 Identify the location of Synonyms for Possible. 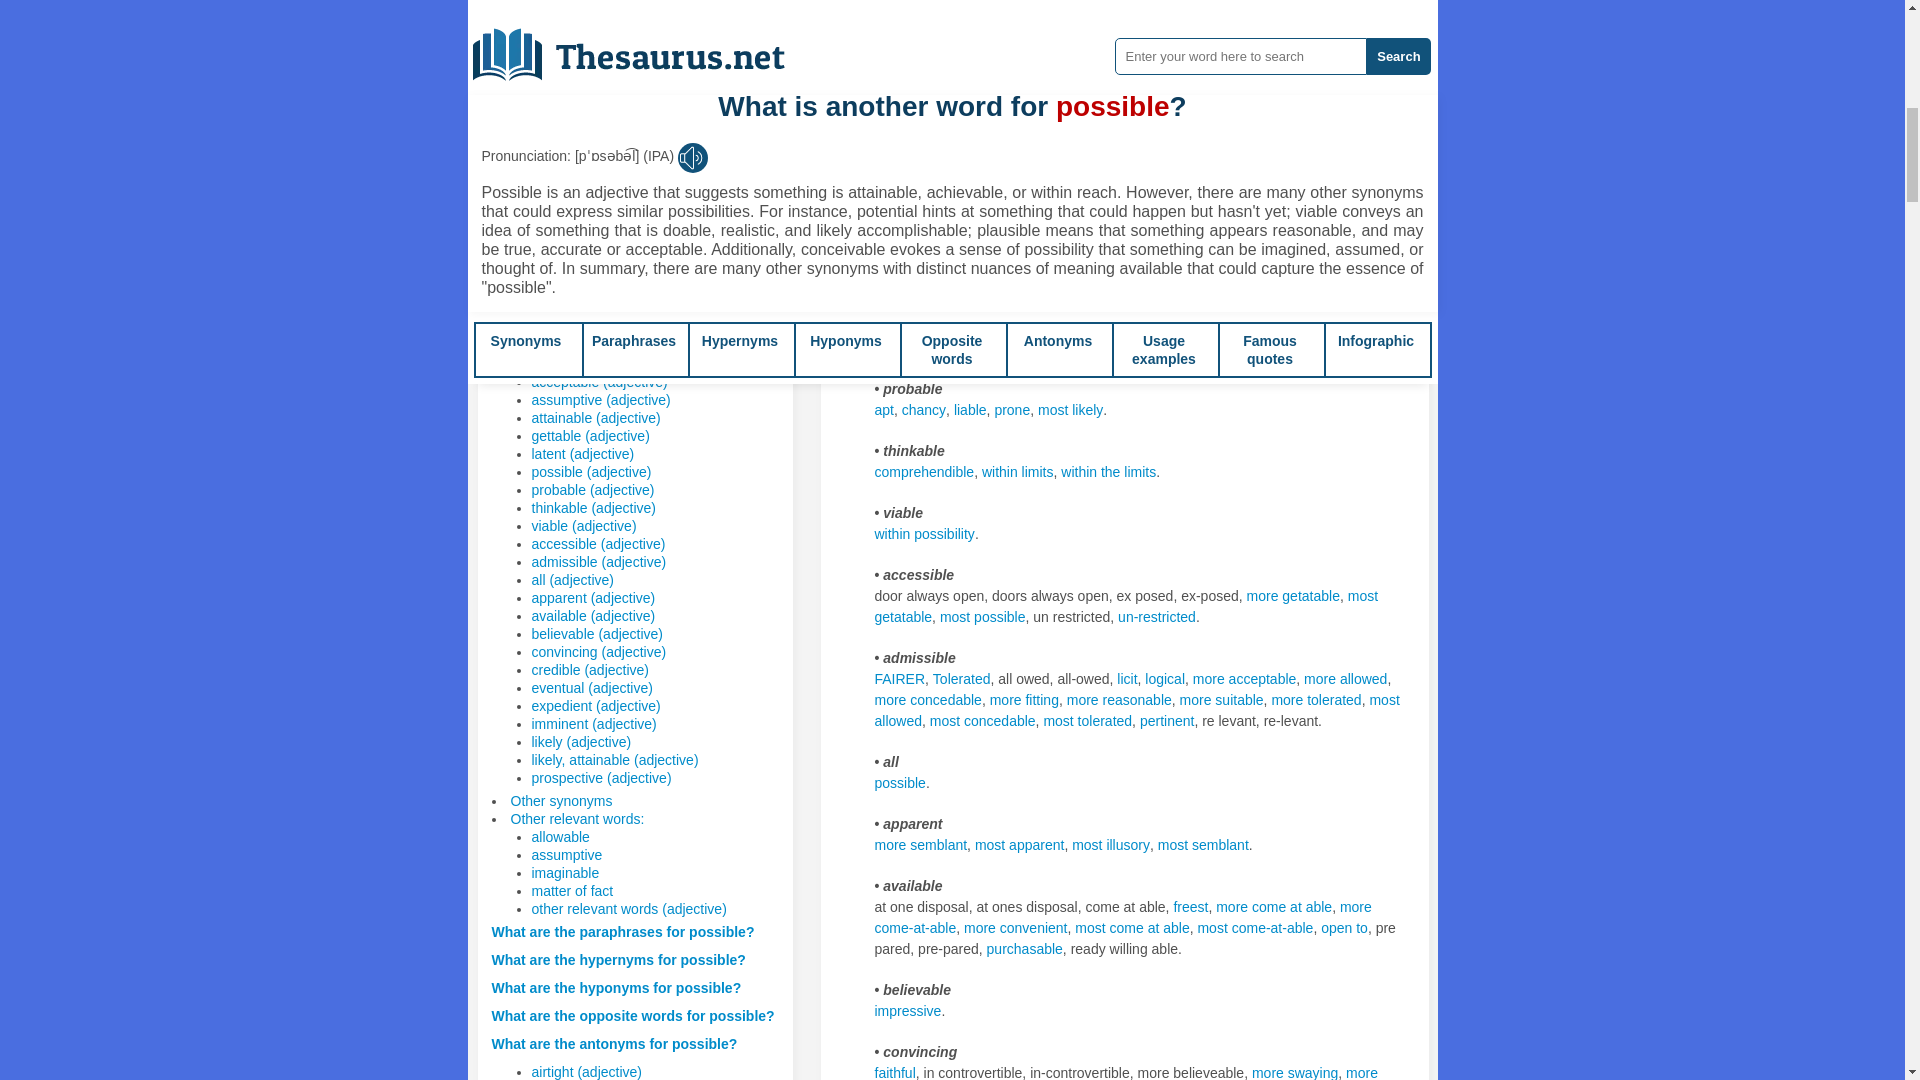
(1050, 162).